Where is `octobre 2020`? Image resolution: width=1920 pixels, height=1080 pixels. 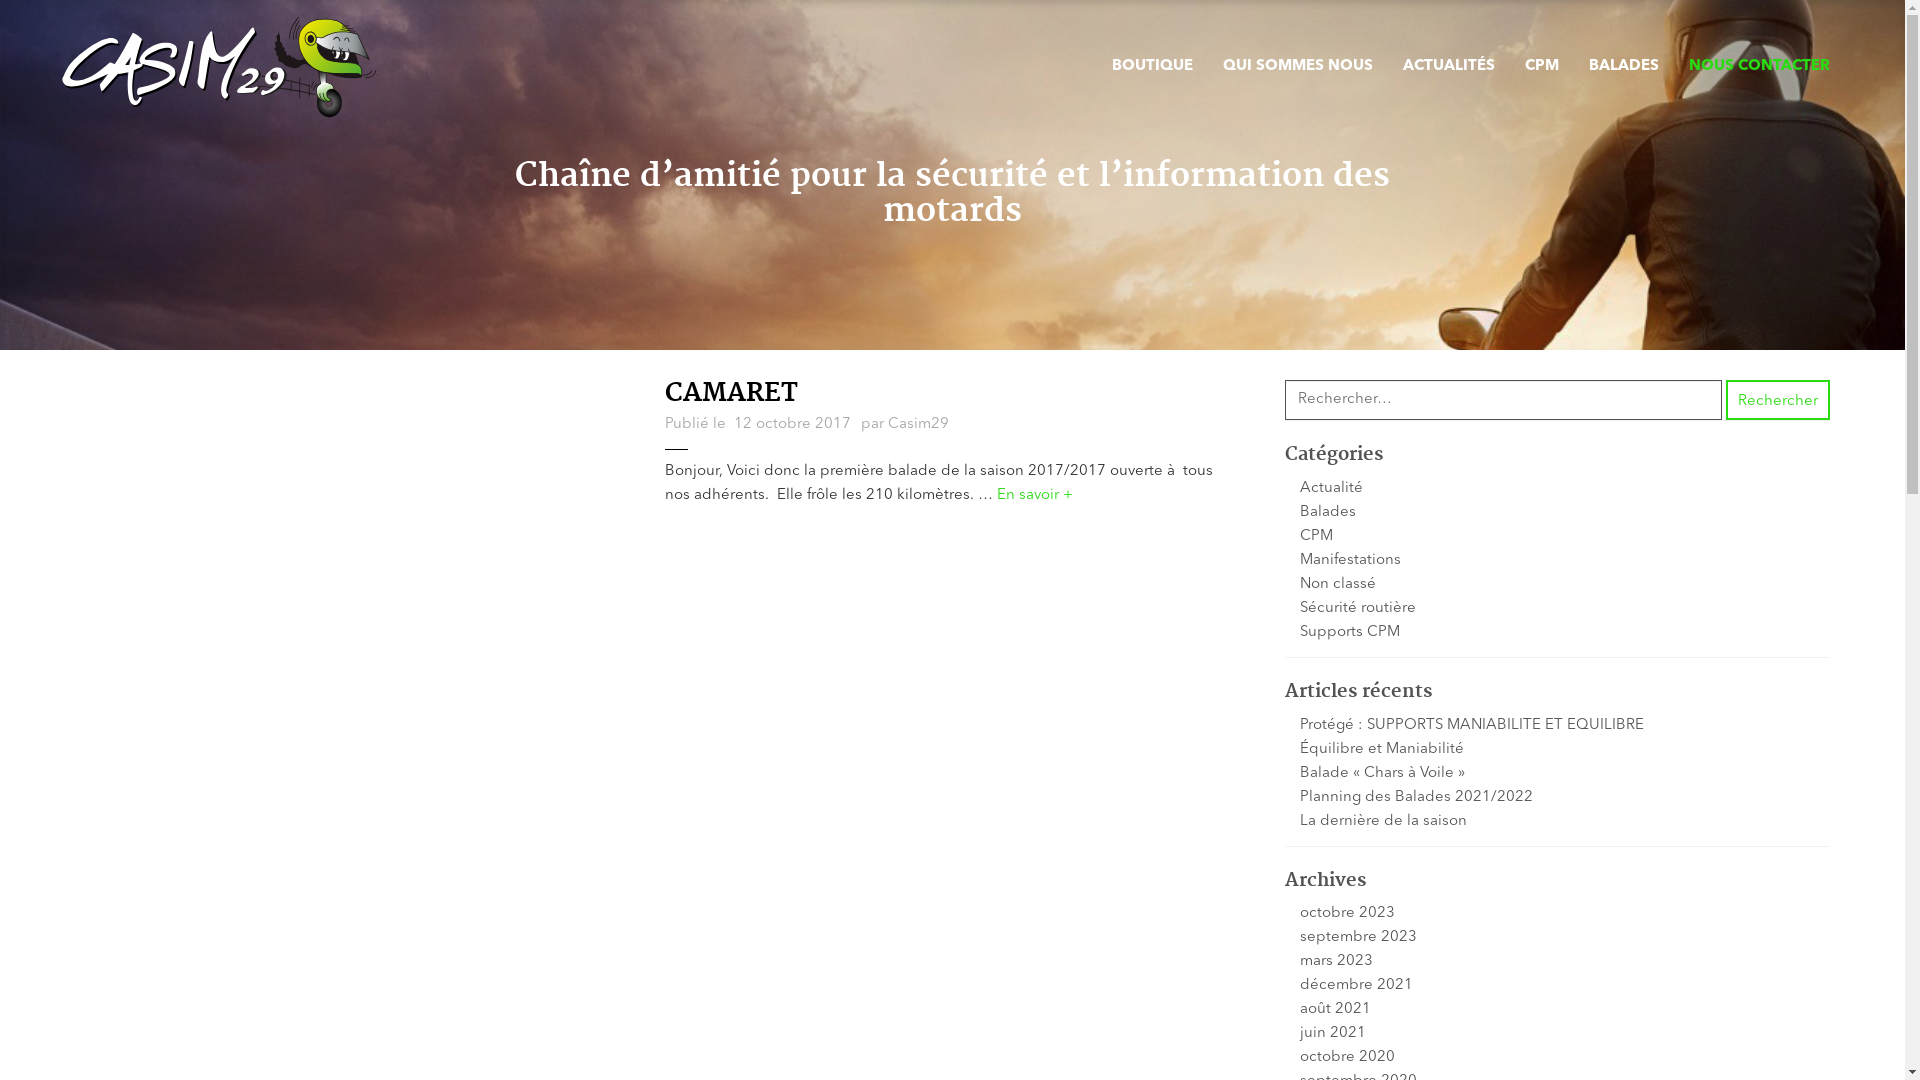
octobre 2020 is located at coordinates (1348, 1058).